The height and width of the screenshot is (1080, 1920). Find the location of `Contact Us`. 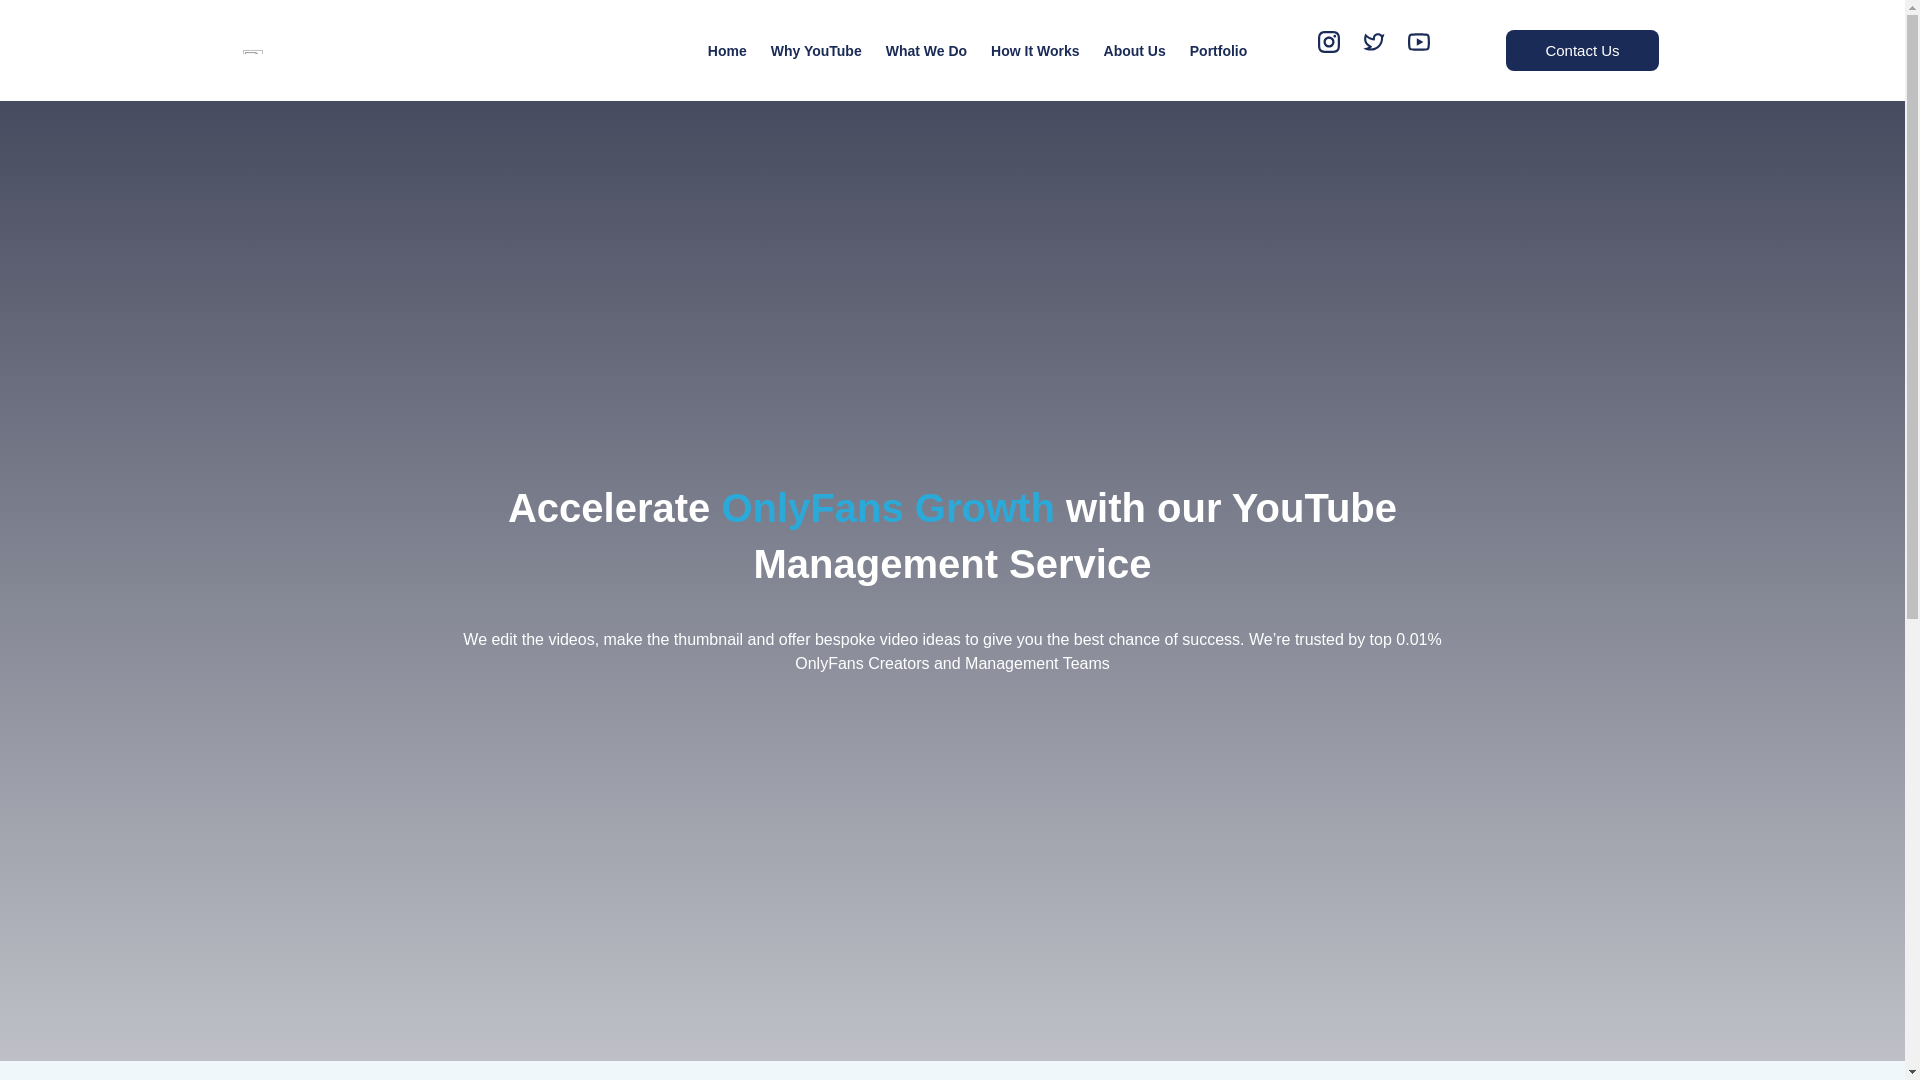

Contact Us is located at coordinates (1582, 50).